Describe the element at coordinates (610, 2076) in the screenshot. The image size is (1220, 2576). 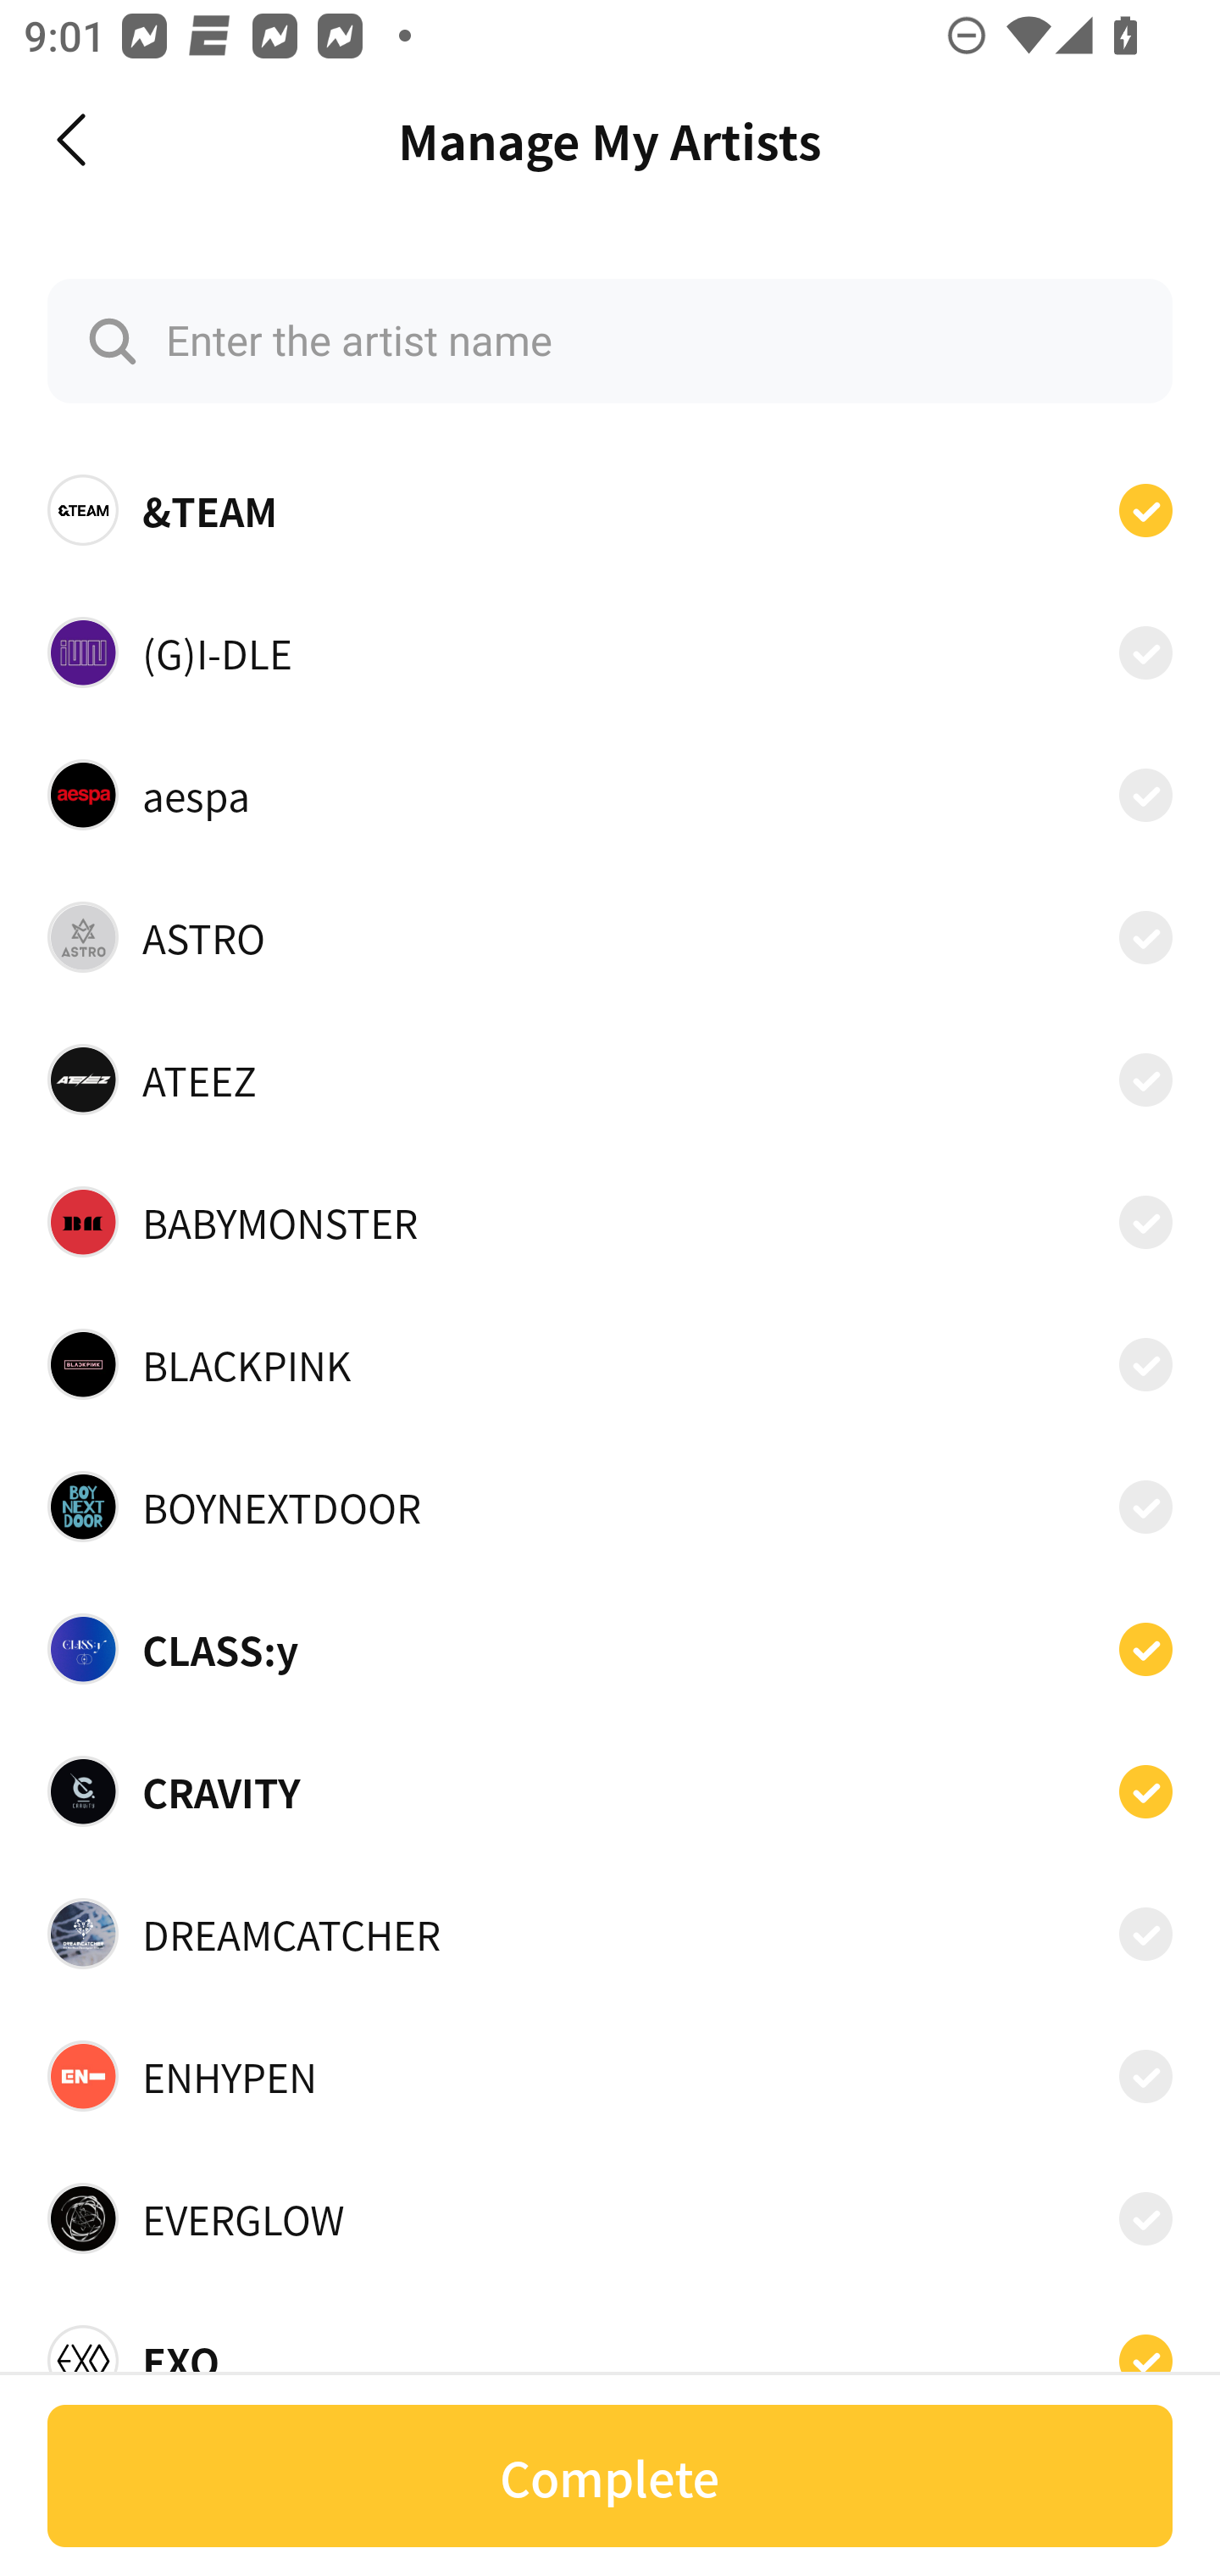
I see `ENHYPEN` at that location.